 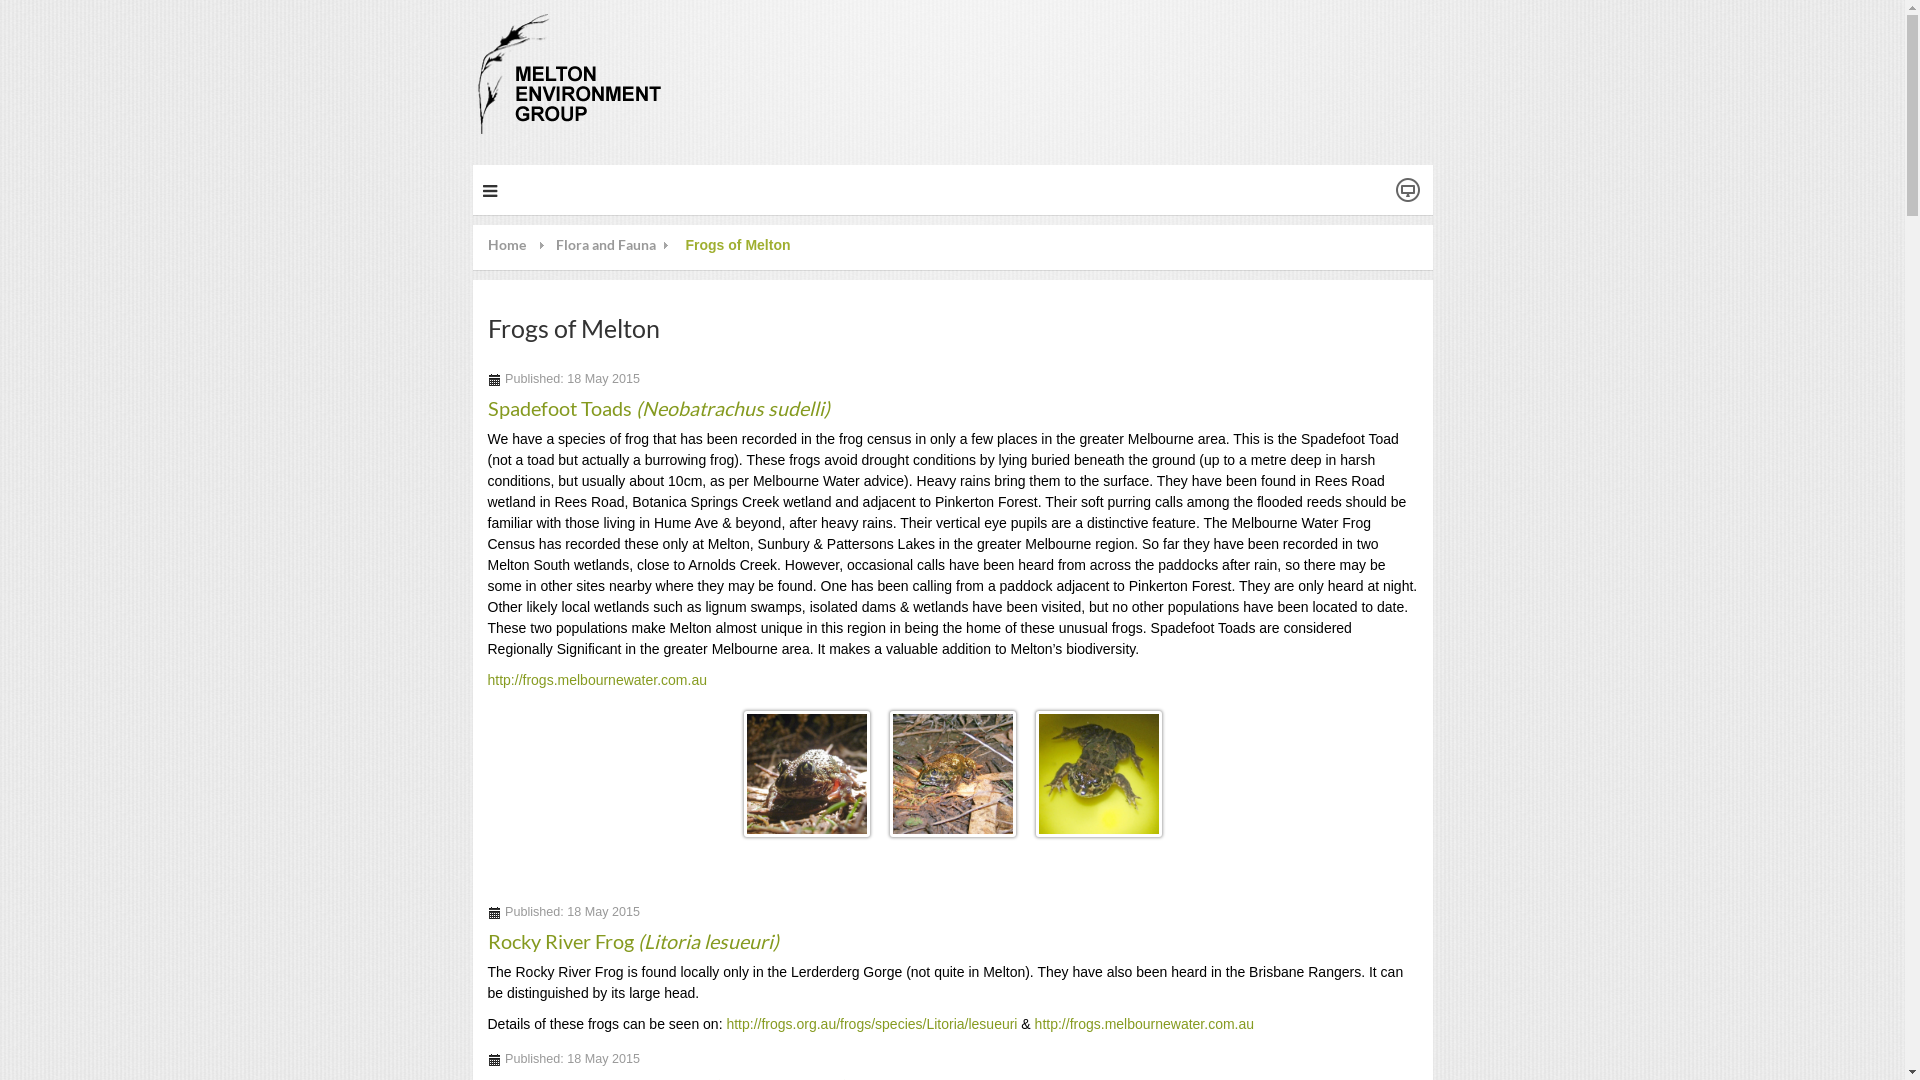 I want to click on Flora and Fauna, so click(x=621, y=245).